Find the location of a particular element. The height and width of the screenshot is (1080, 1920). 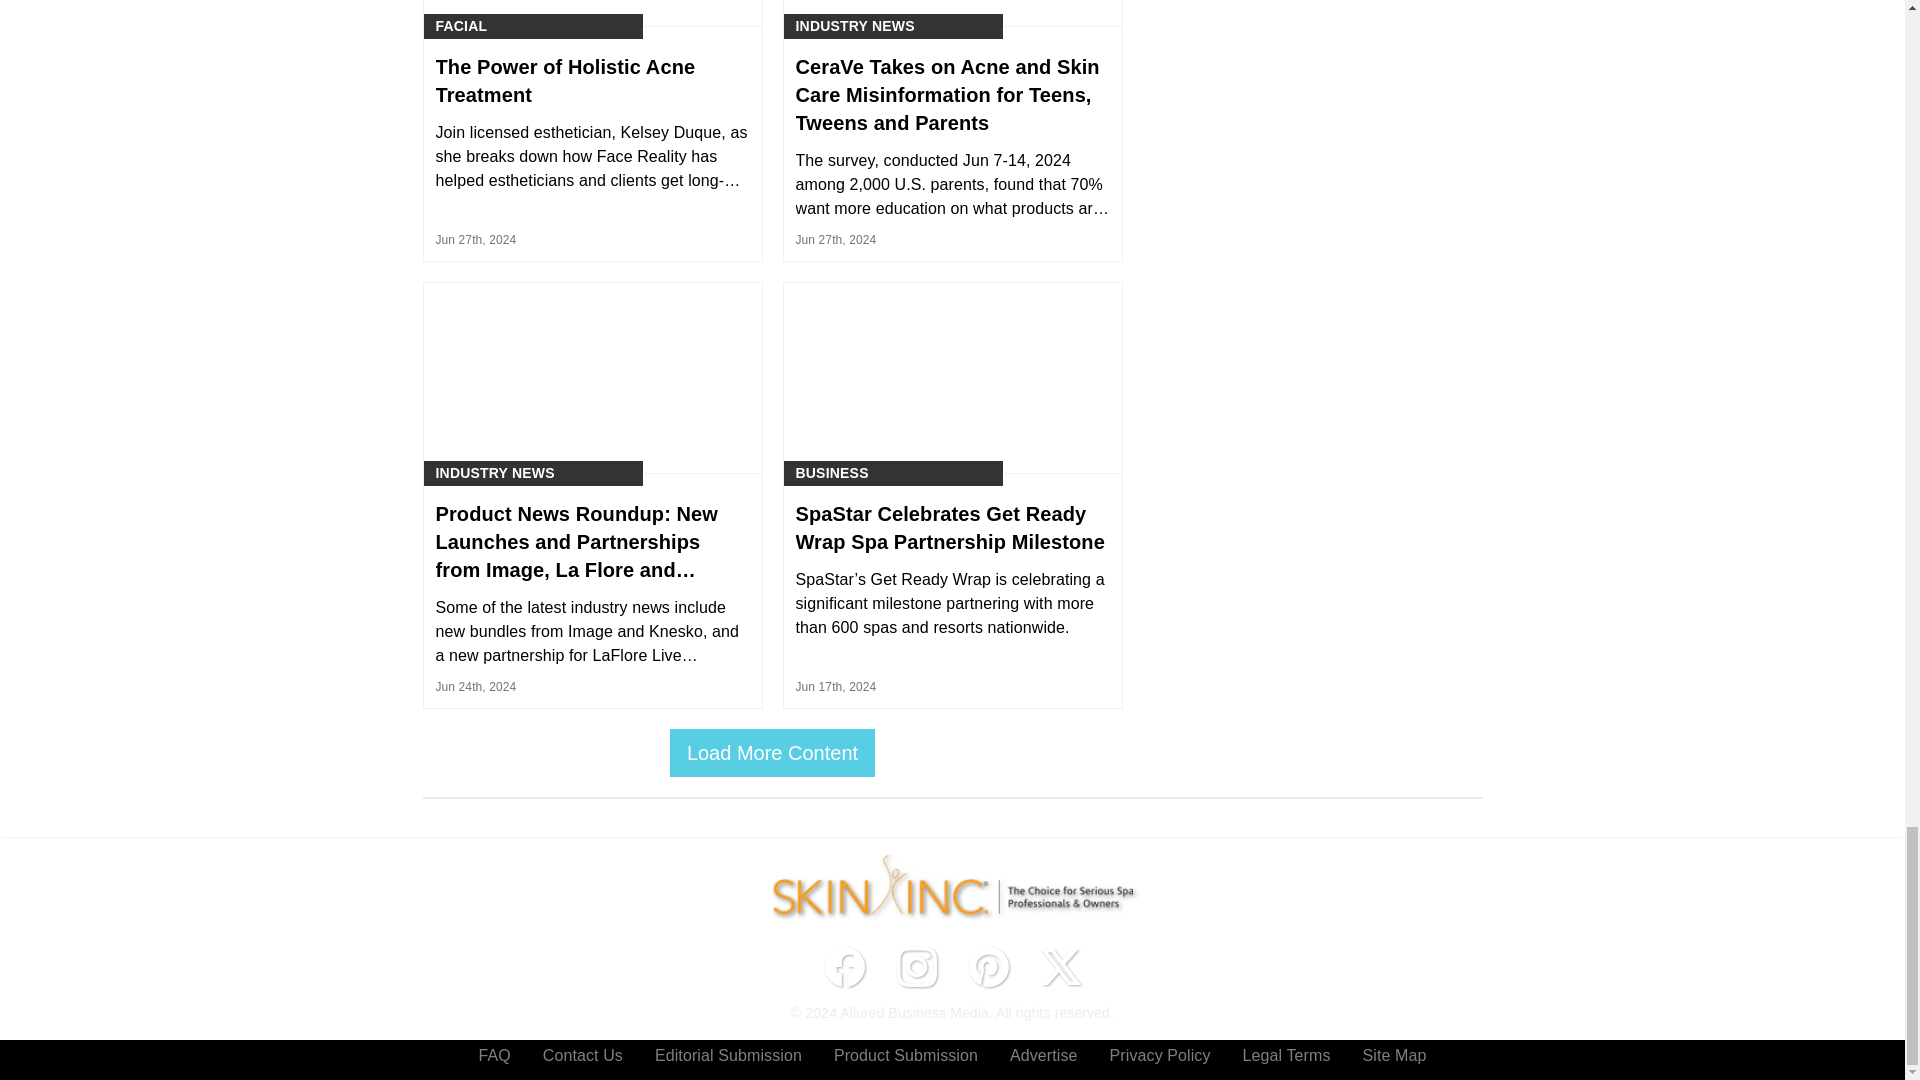

Pinterest icon is located at coordinates (988, 967).